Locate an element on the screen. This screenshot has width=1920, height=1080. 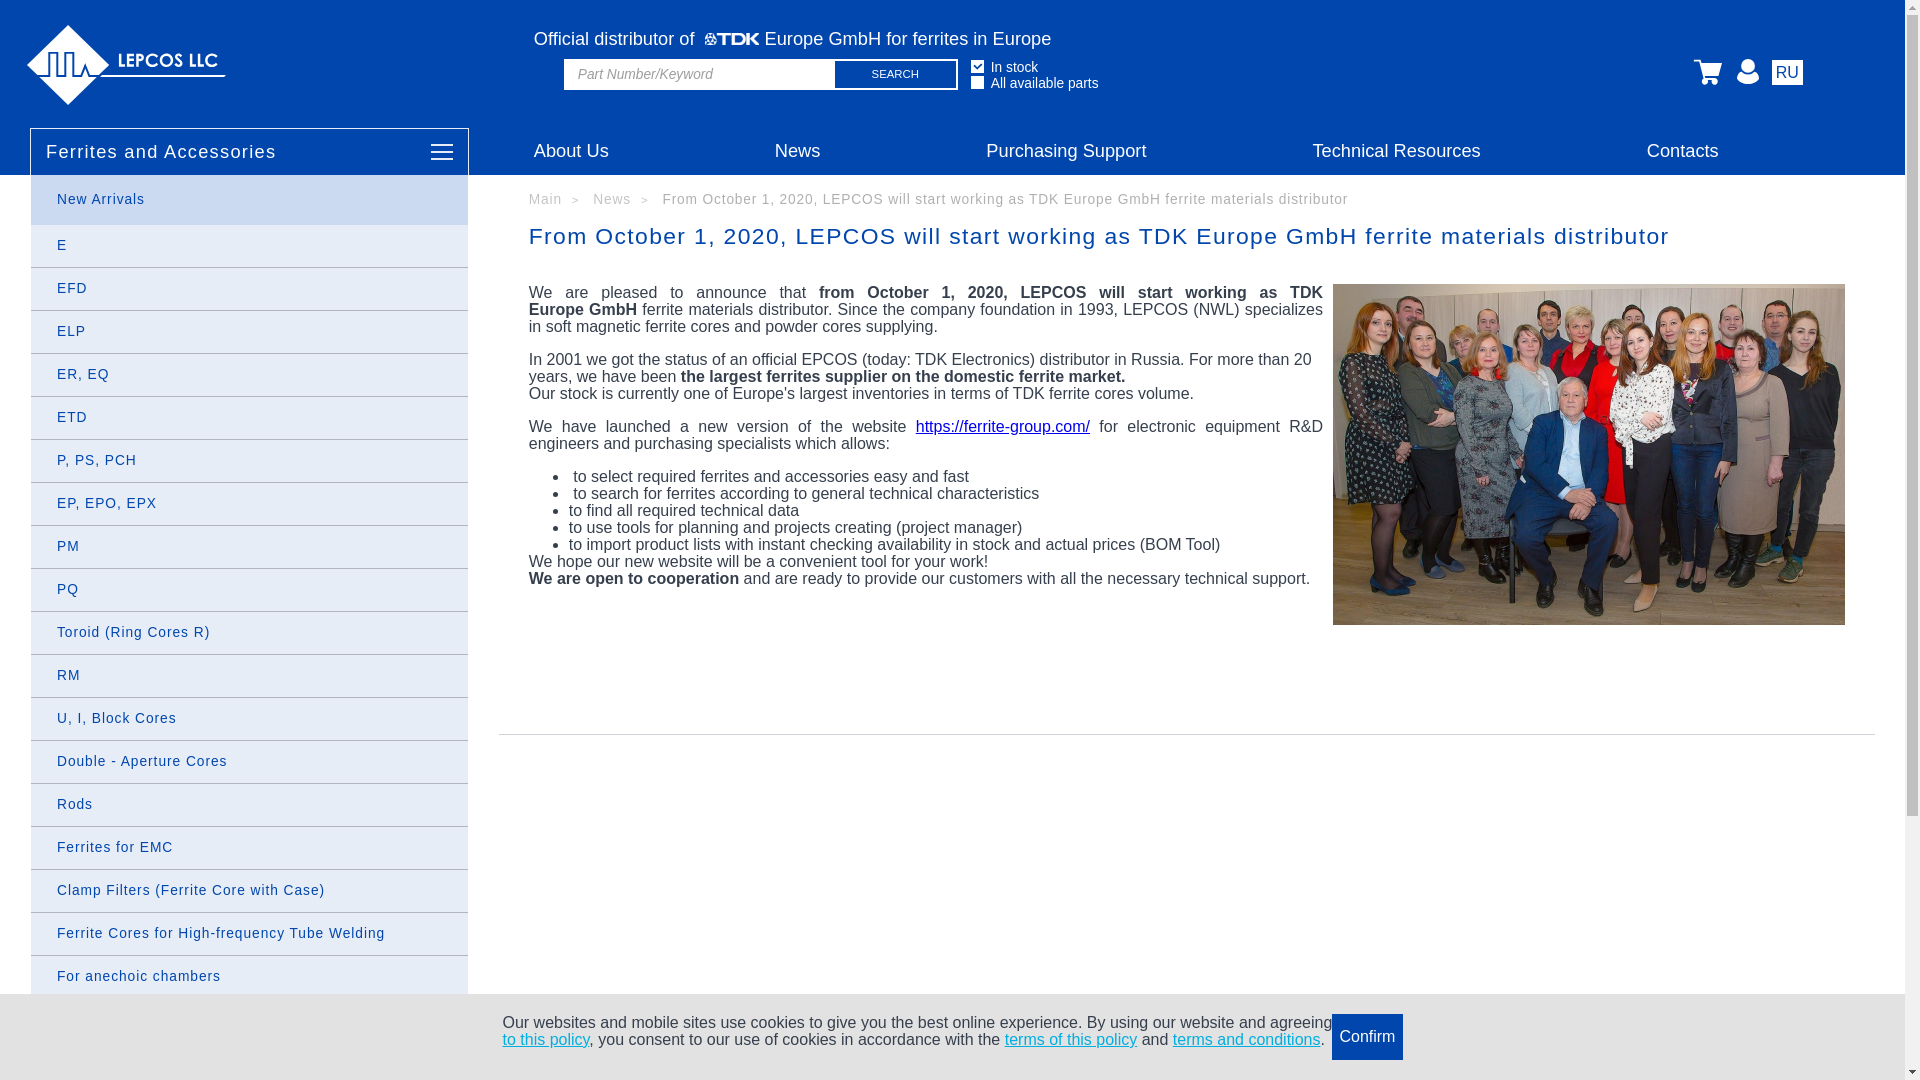
Design Tools is located at coordinates (1396, 196).